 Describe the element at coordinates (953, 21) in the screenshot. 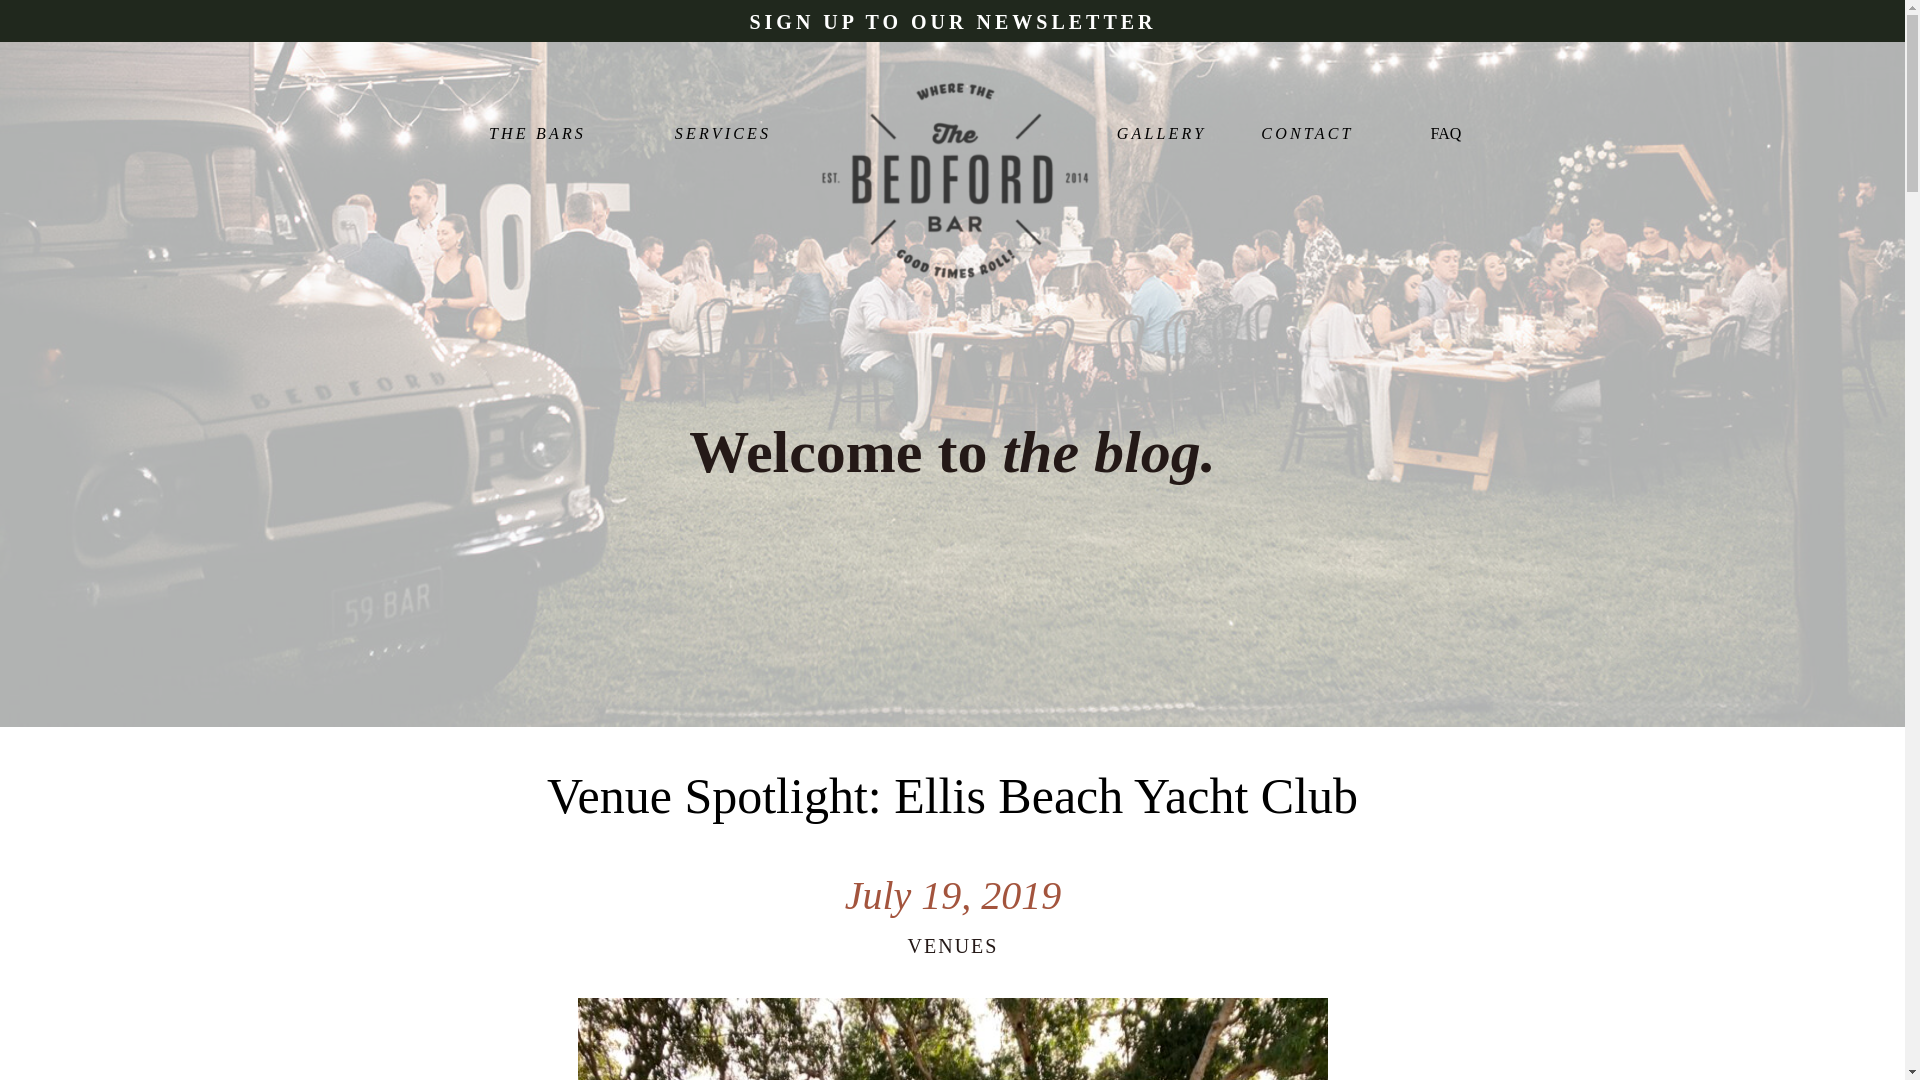

I see `SIGN UP TO OUR NEWSLETTER` at that location.